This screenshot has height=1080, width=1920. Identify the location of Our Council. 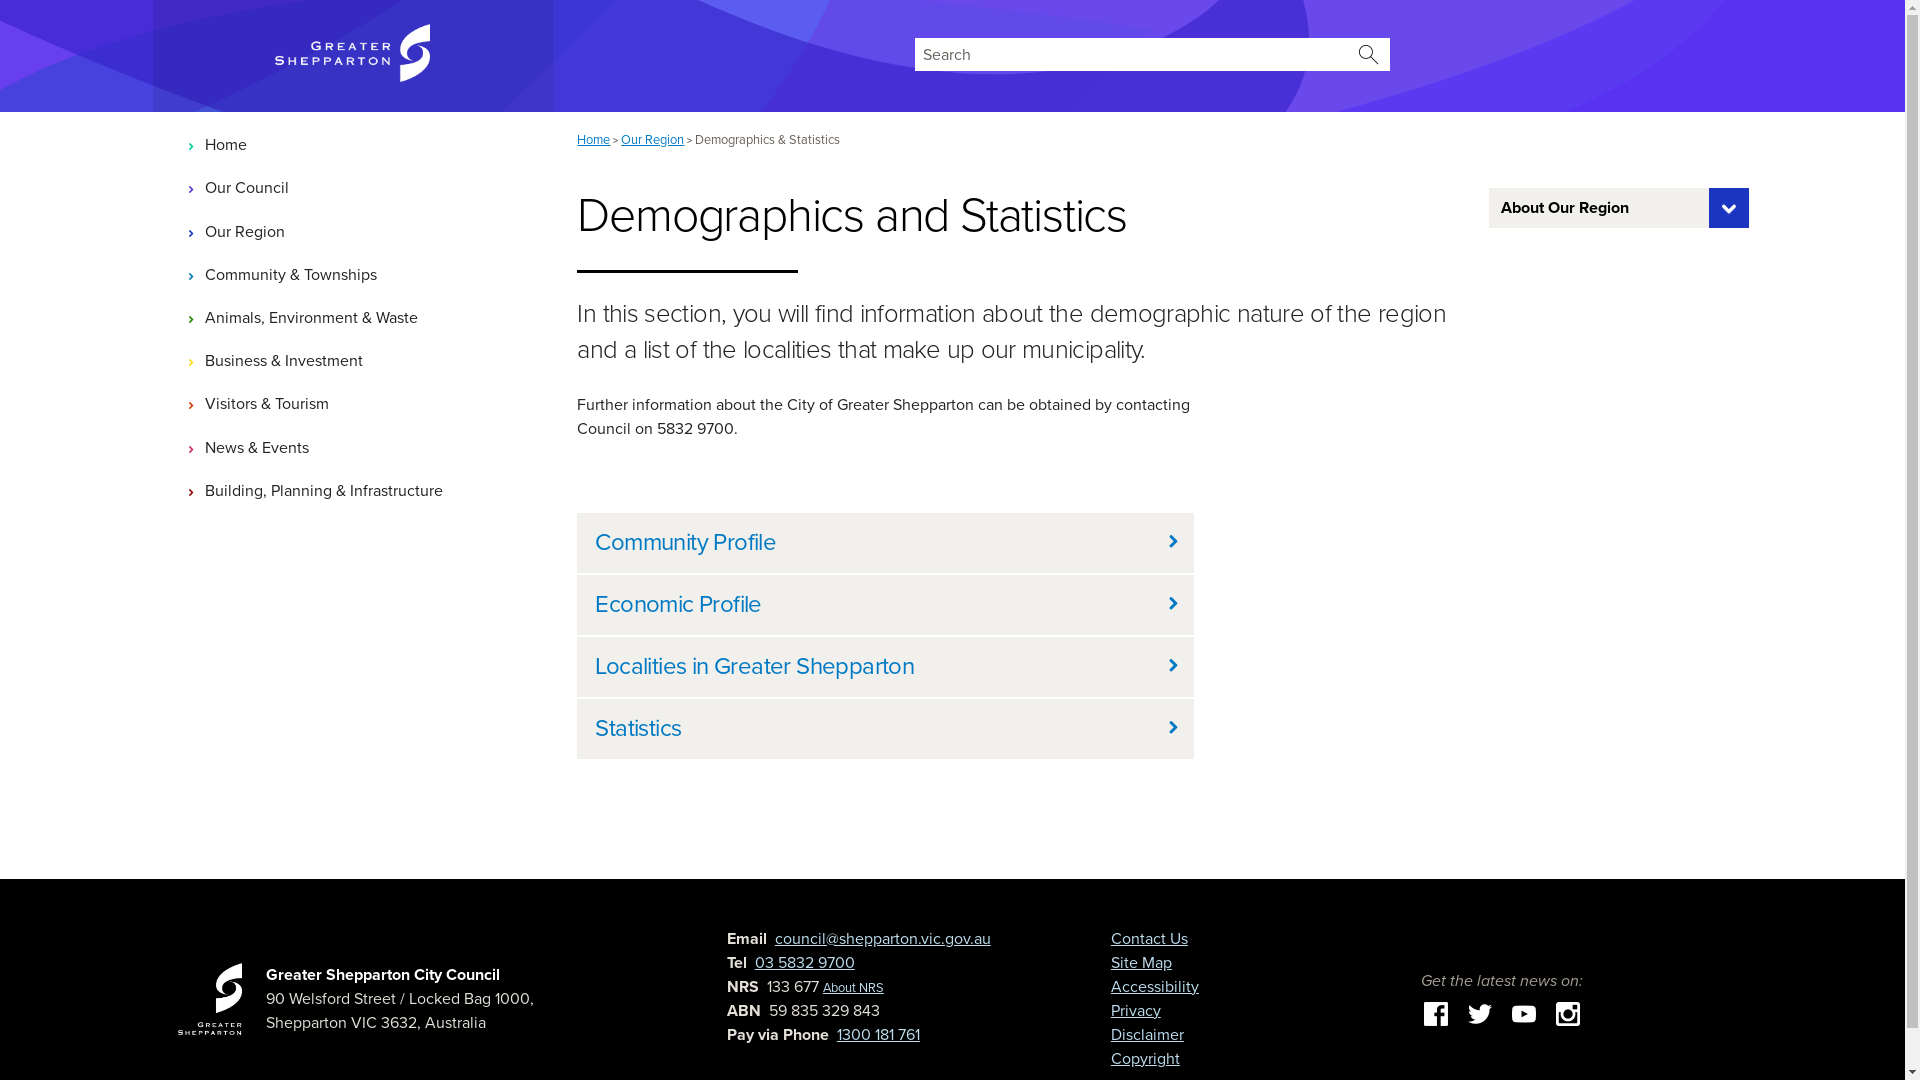
(353, 188).